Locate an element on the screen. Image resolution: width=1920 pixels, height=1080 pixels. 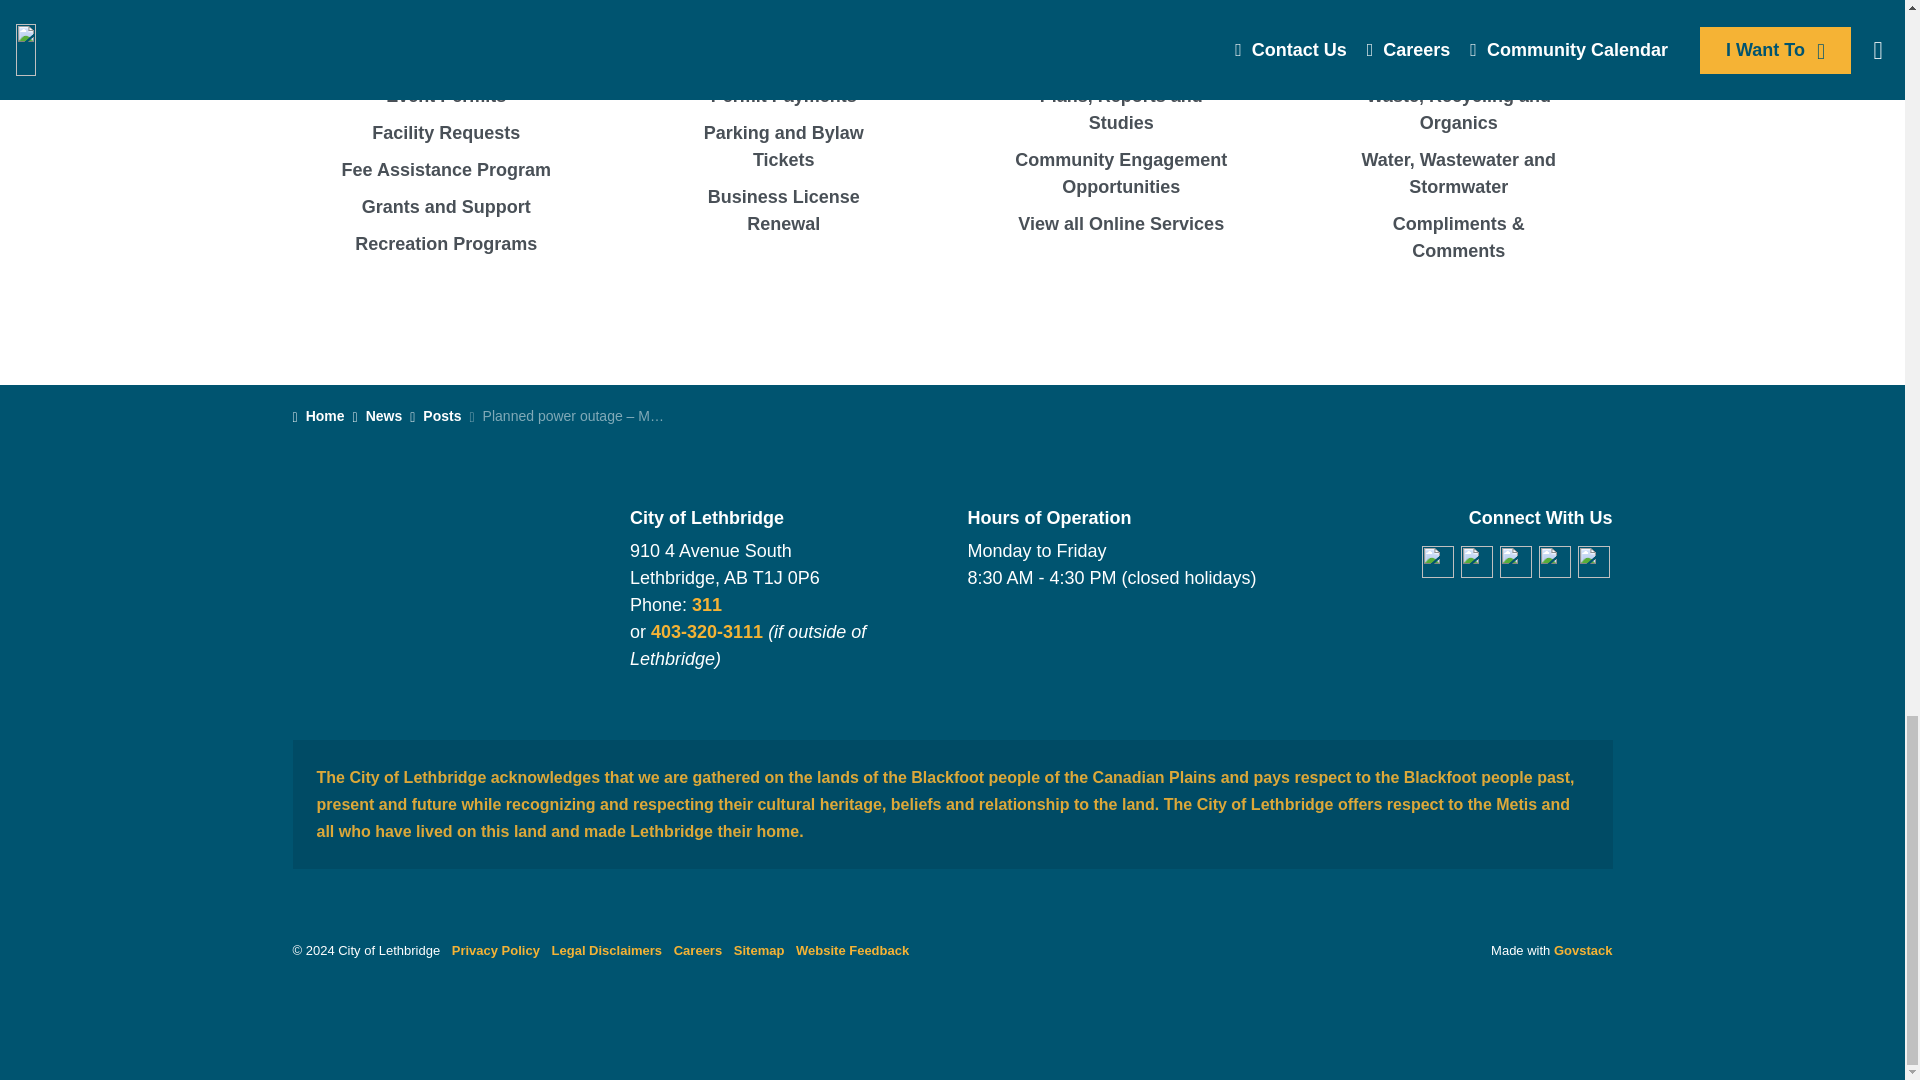
Event Rental and Permits is located at coordinates (446, 96).